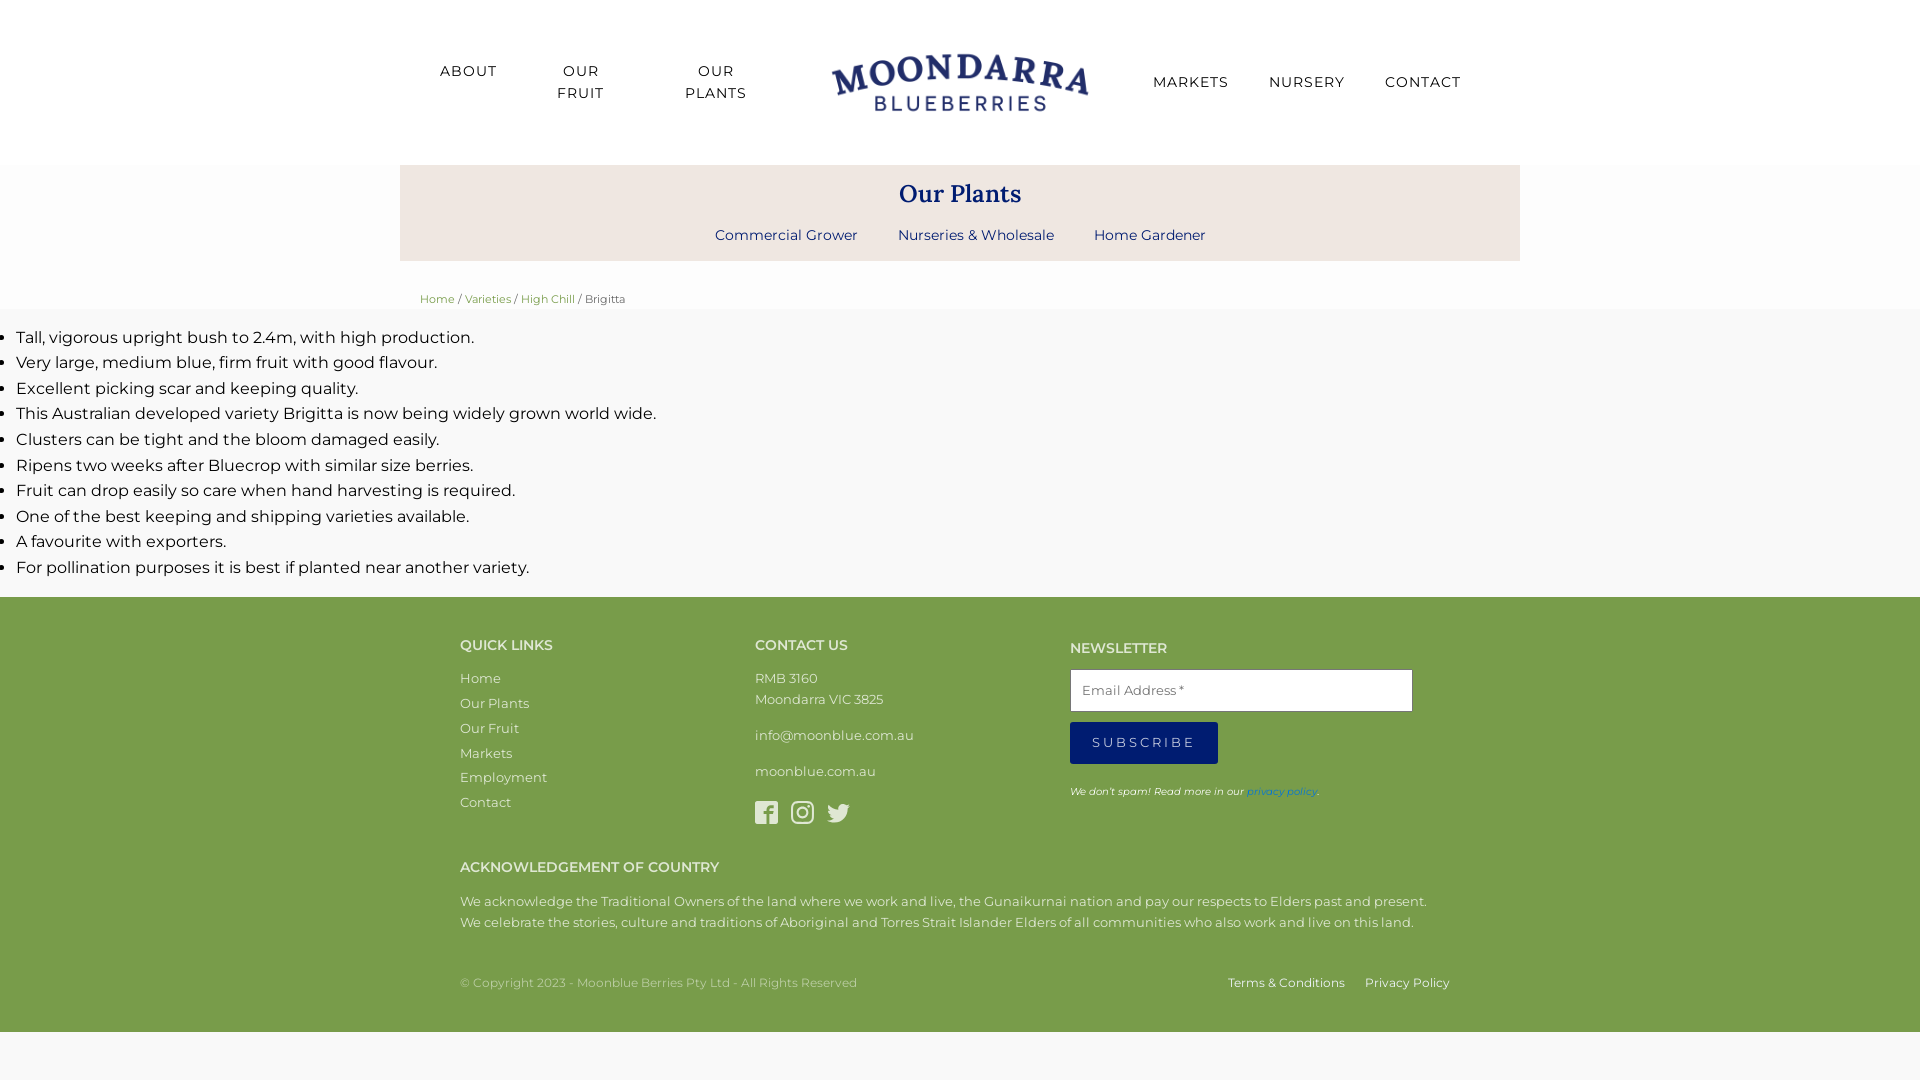 The height and width of the screenshot is (1080, 1920). Describe the element at coordinates (1276, 982) in the screenshot. I see `Terms & Conditions` at that location.